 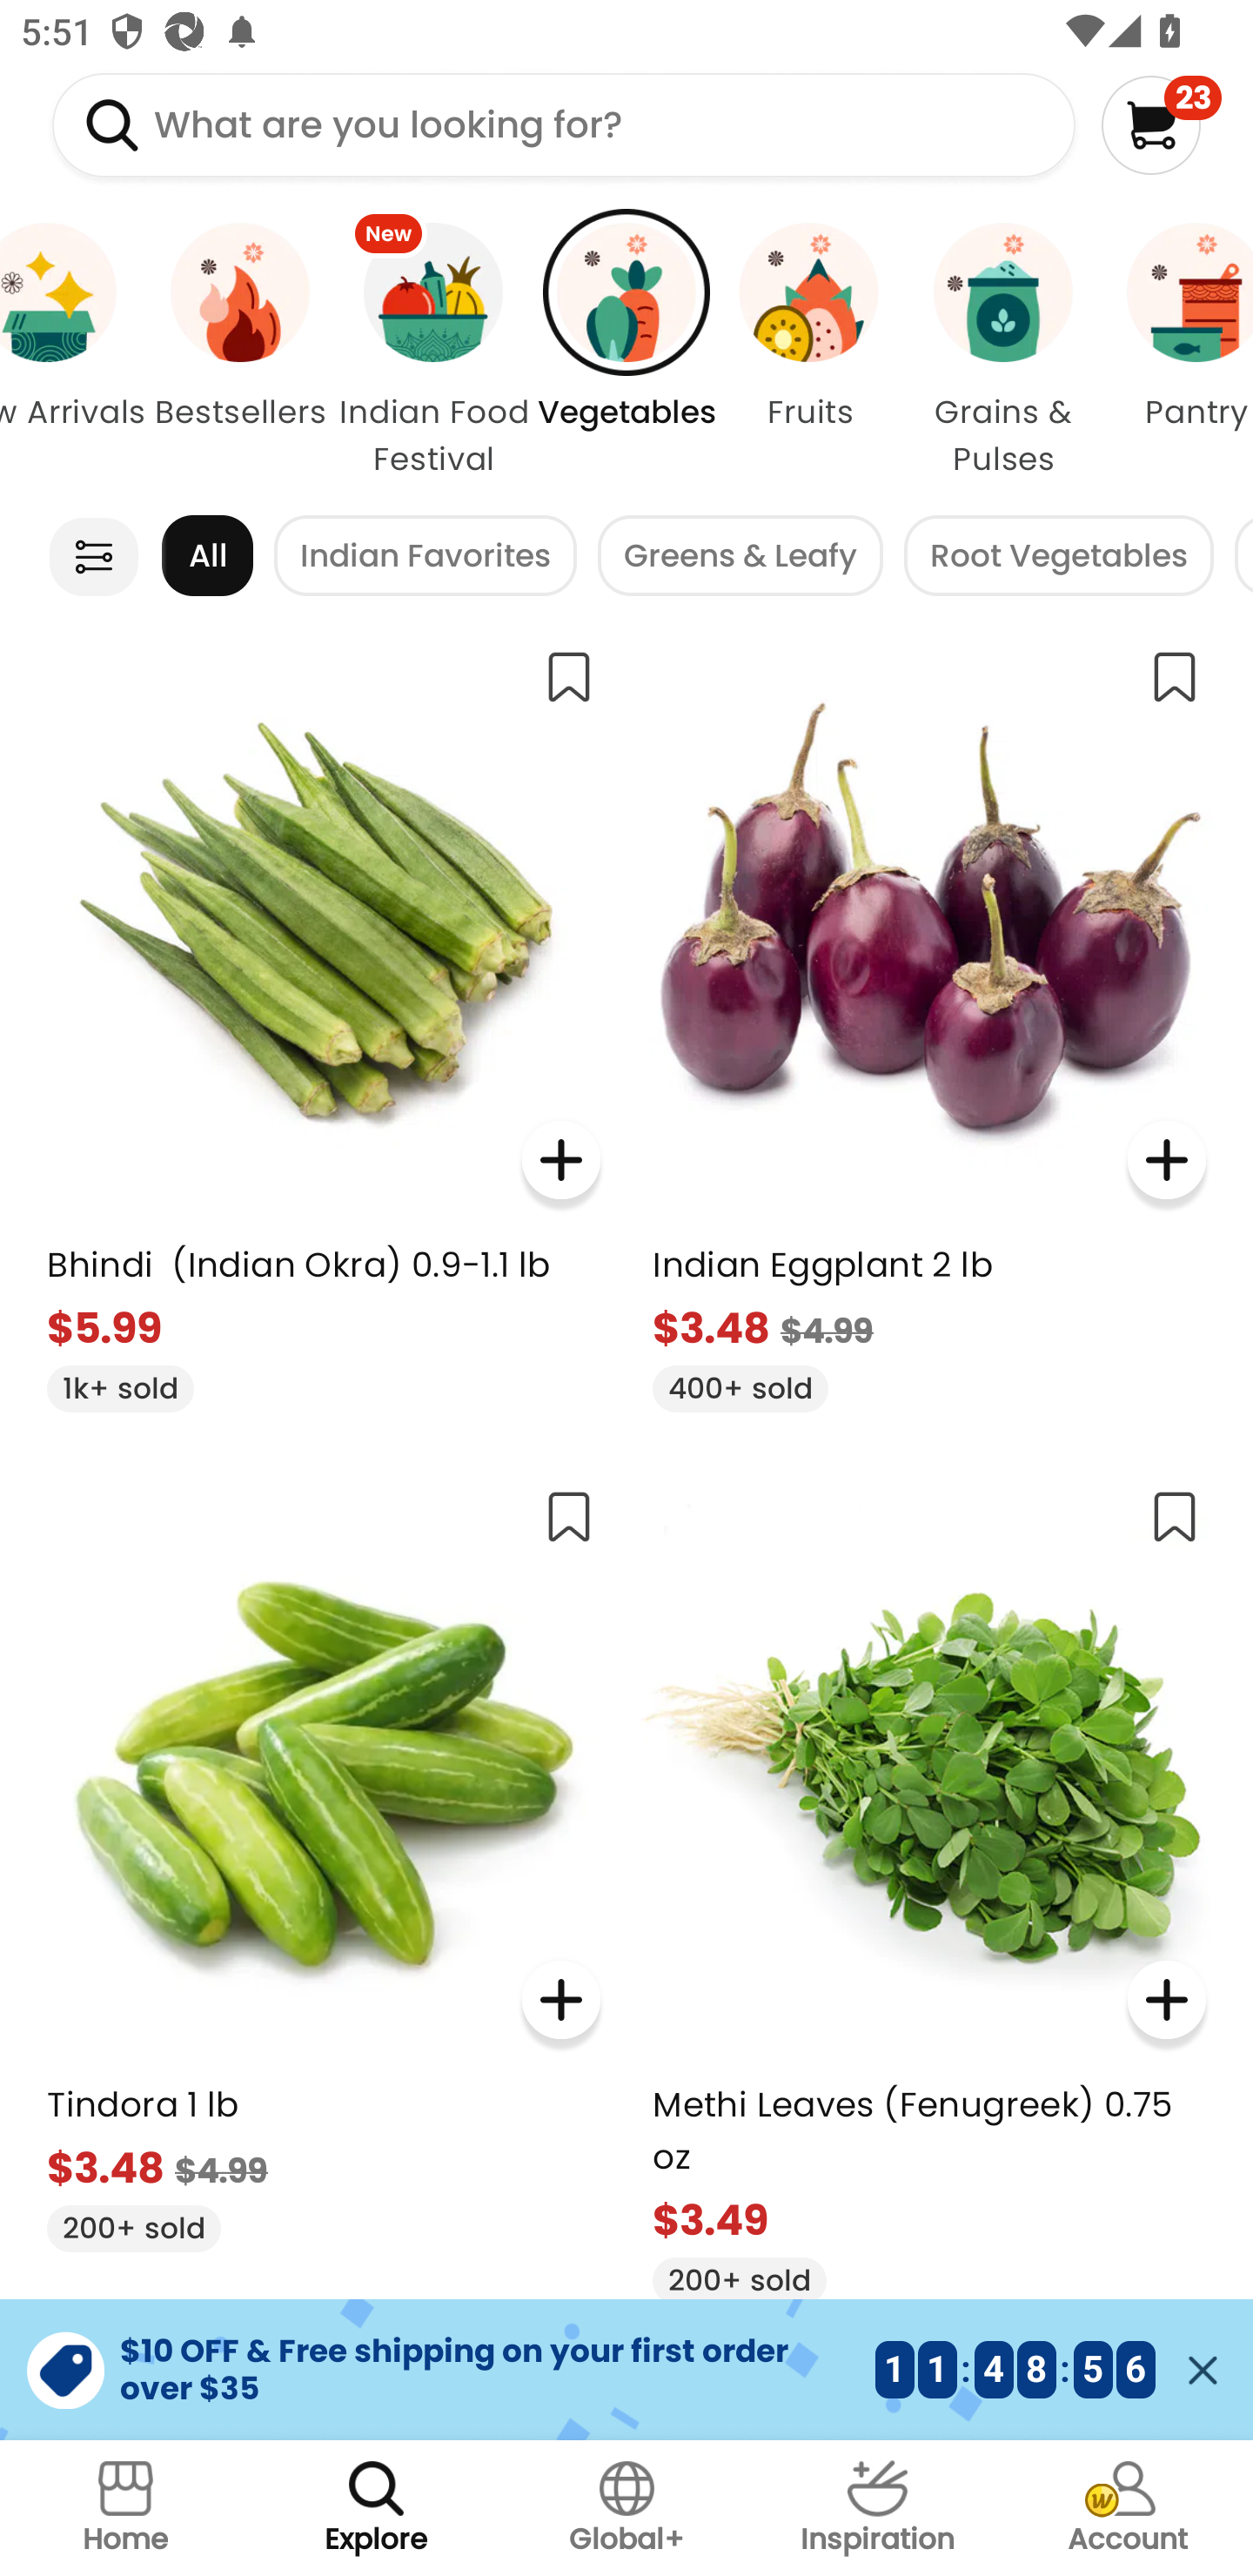 What do you see at coordinates (809, 352) in the screenshot?
I see `Fruits` at bounding box center [809, 352].